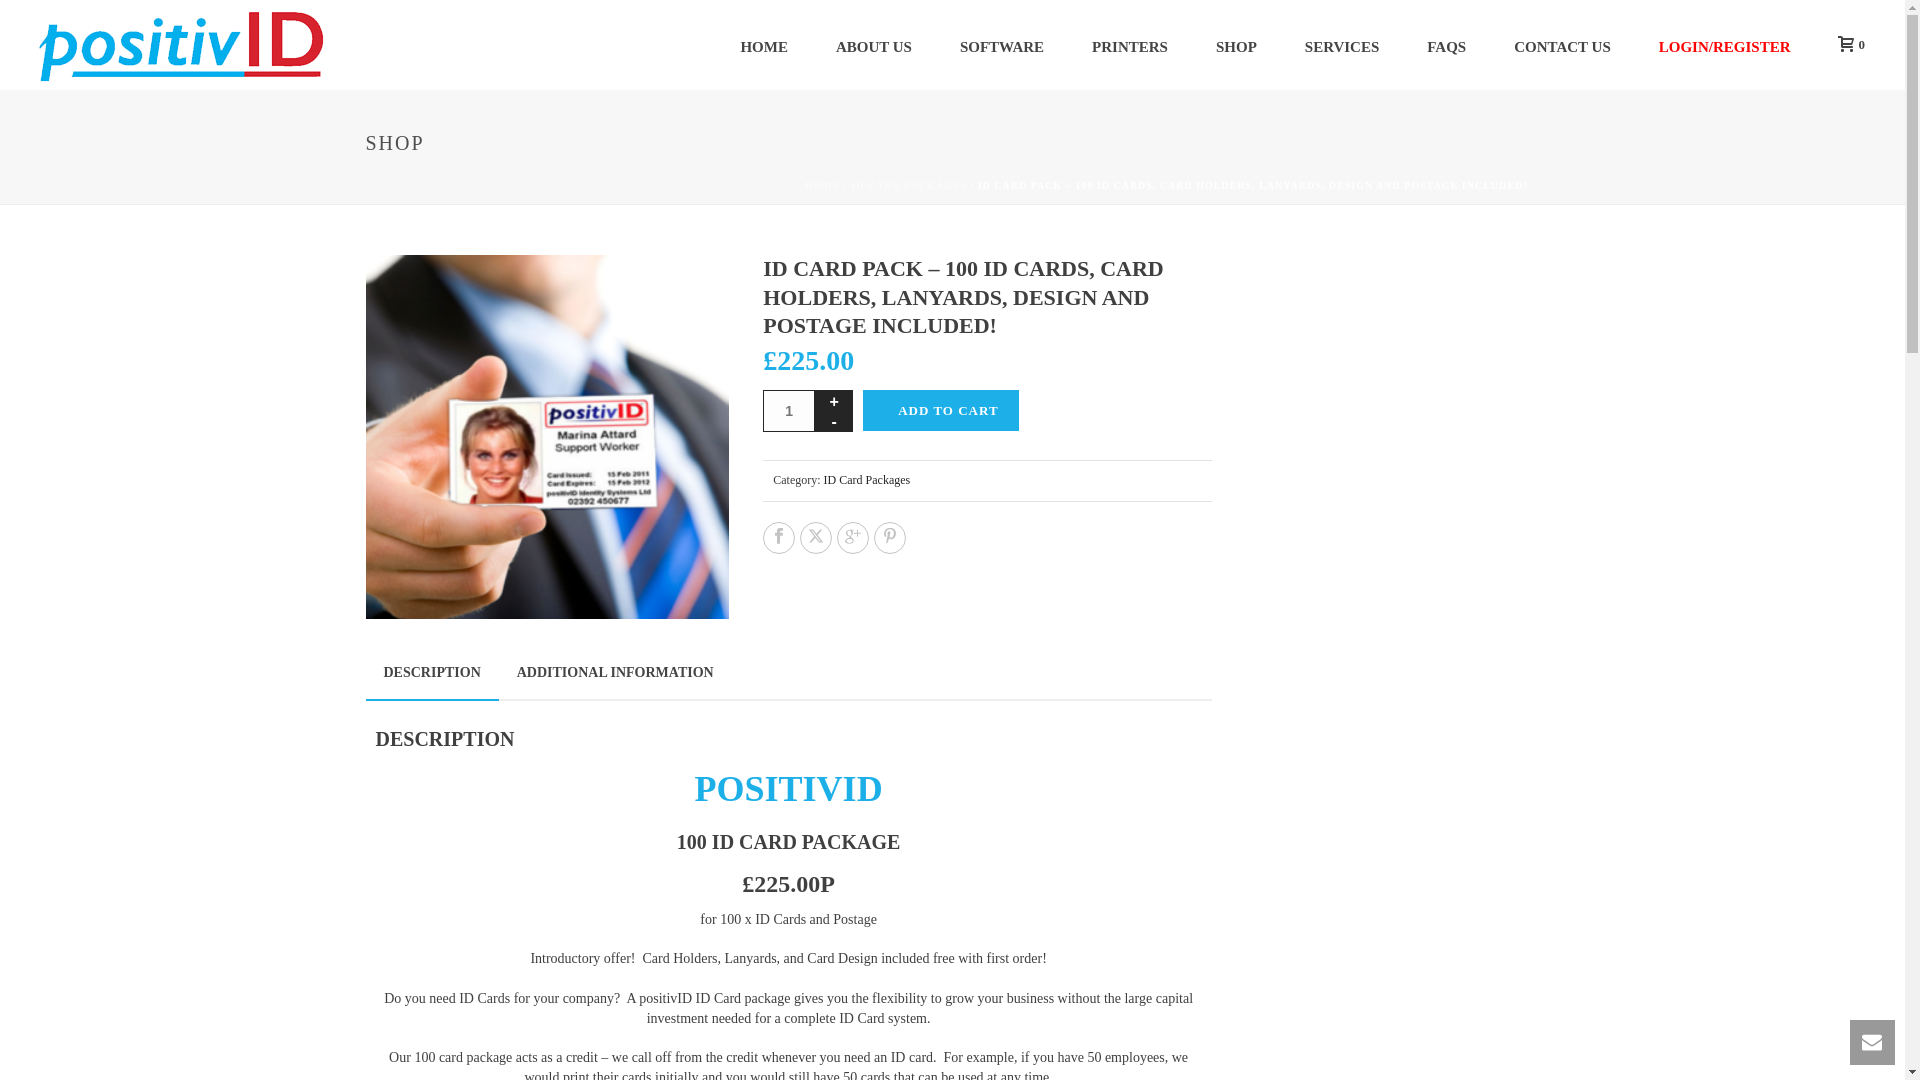 This screenshot has height=1080, width=1920. Describe the element at coordinates (1236, 44) in the screenshot. I see `SHOP` at that location.